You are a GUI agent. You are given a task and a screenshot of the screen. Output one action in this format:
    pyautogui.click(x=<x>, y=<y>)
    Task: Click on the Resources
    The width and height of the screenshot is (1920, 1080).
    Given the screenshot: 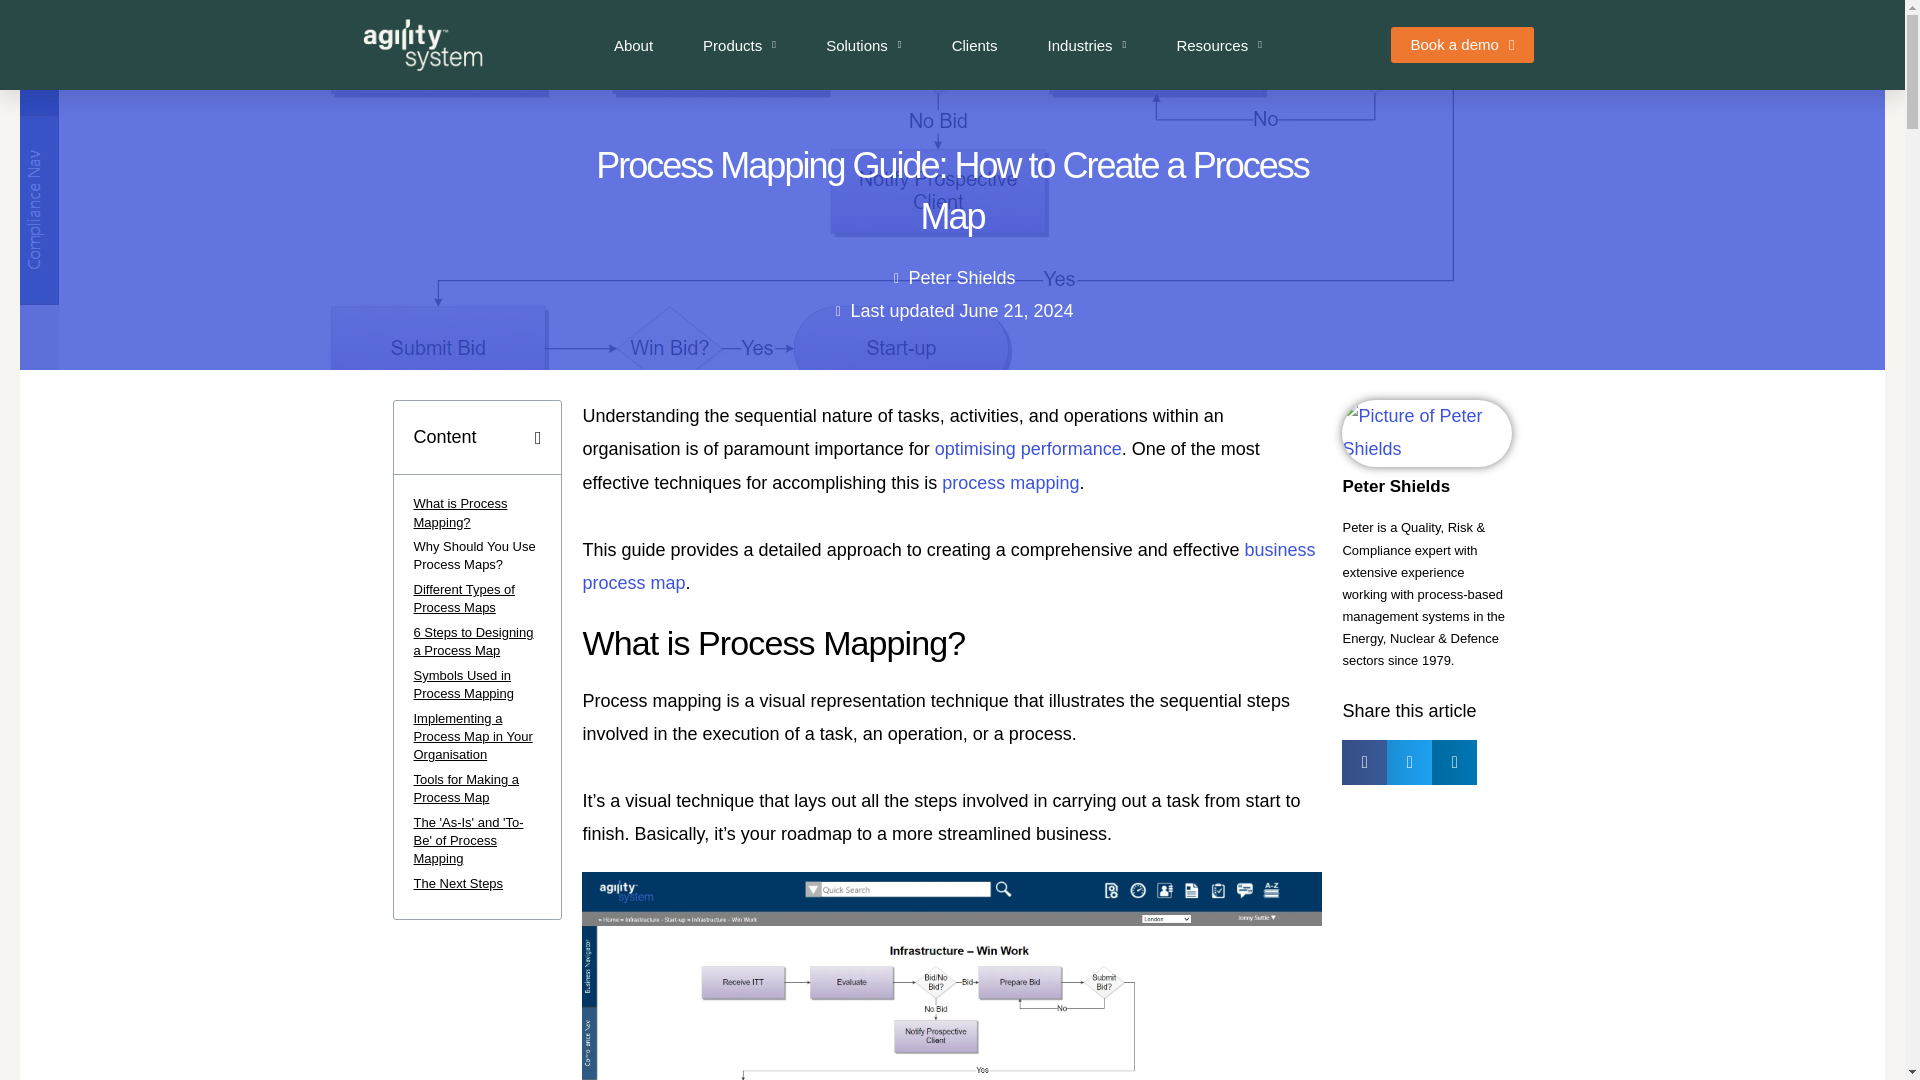 What is the action you would take?
    pyautogui.click(x=1218, y=44)
    